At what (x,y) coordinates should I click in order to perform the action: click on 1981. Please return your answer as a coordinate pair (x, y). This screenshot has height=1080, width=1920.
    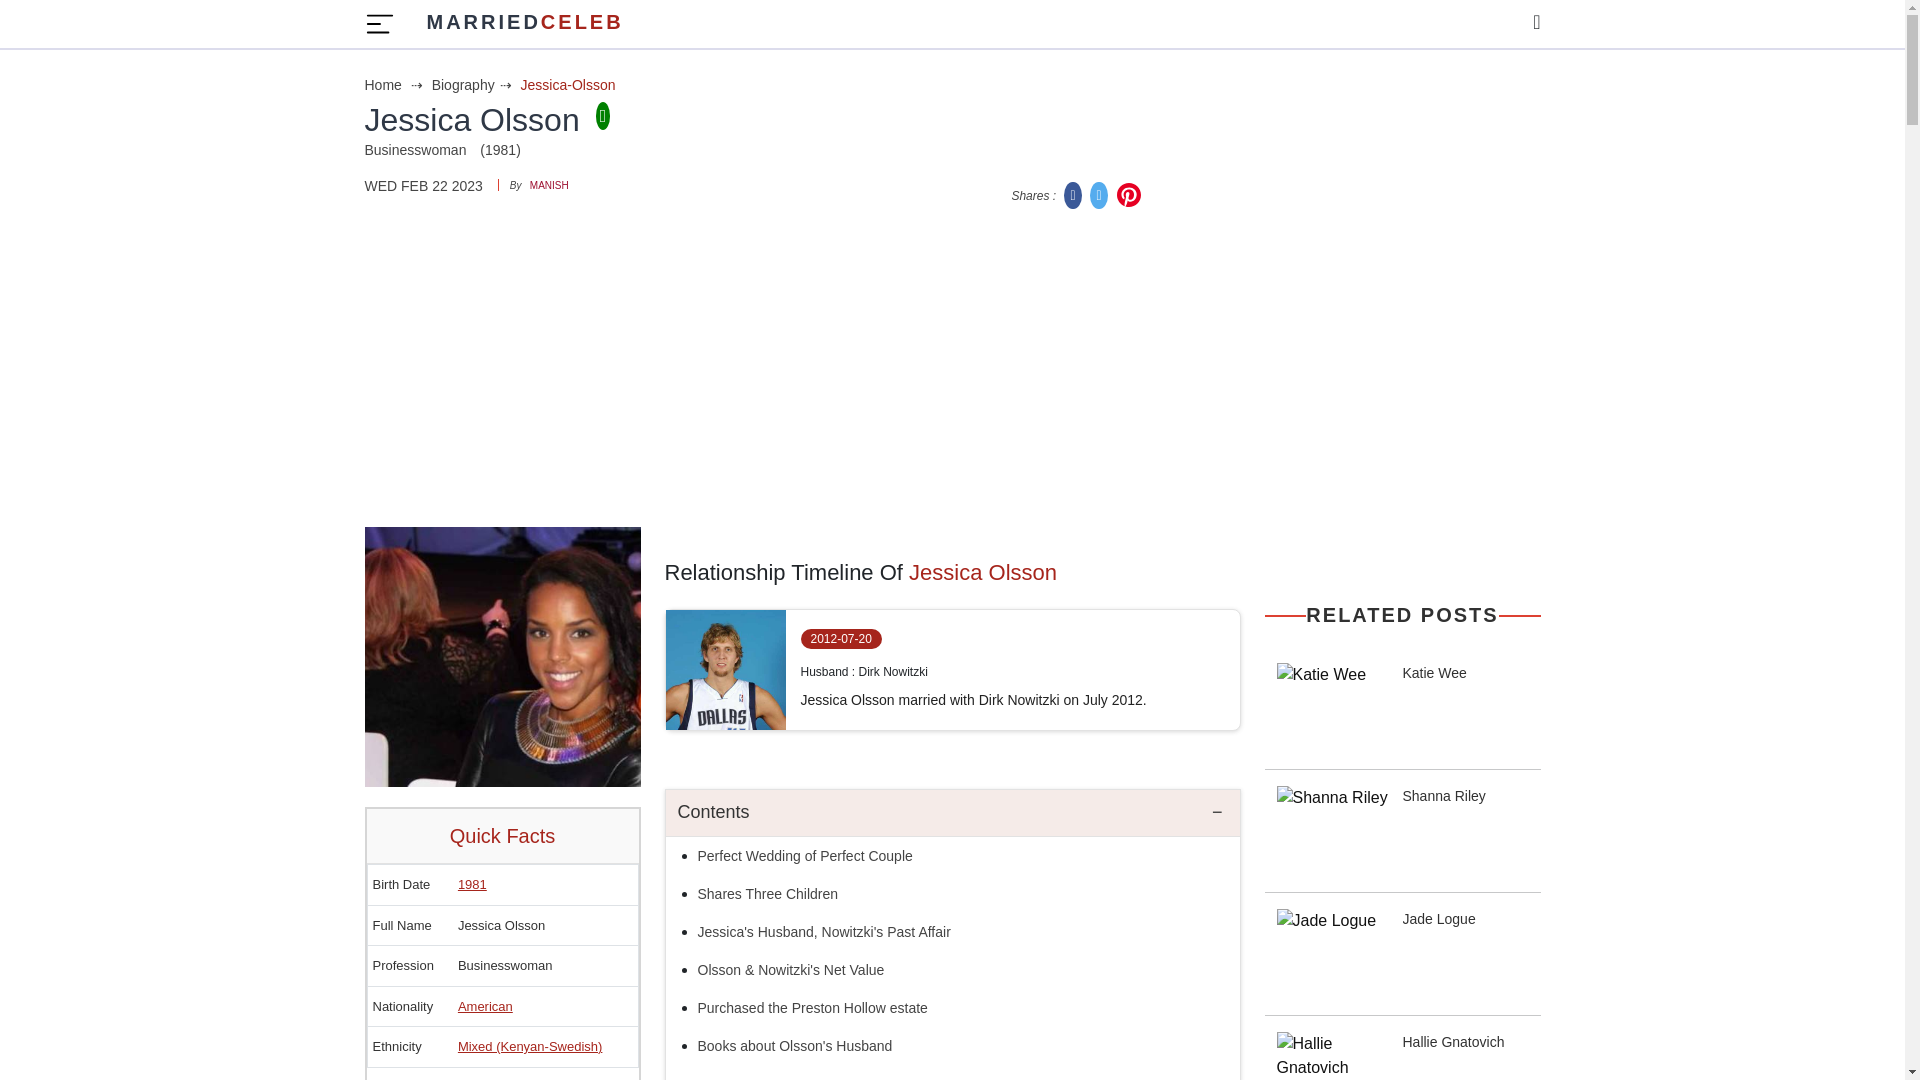
    Looking at the image, I should click on (472, 884).